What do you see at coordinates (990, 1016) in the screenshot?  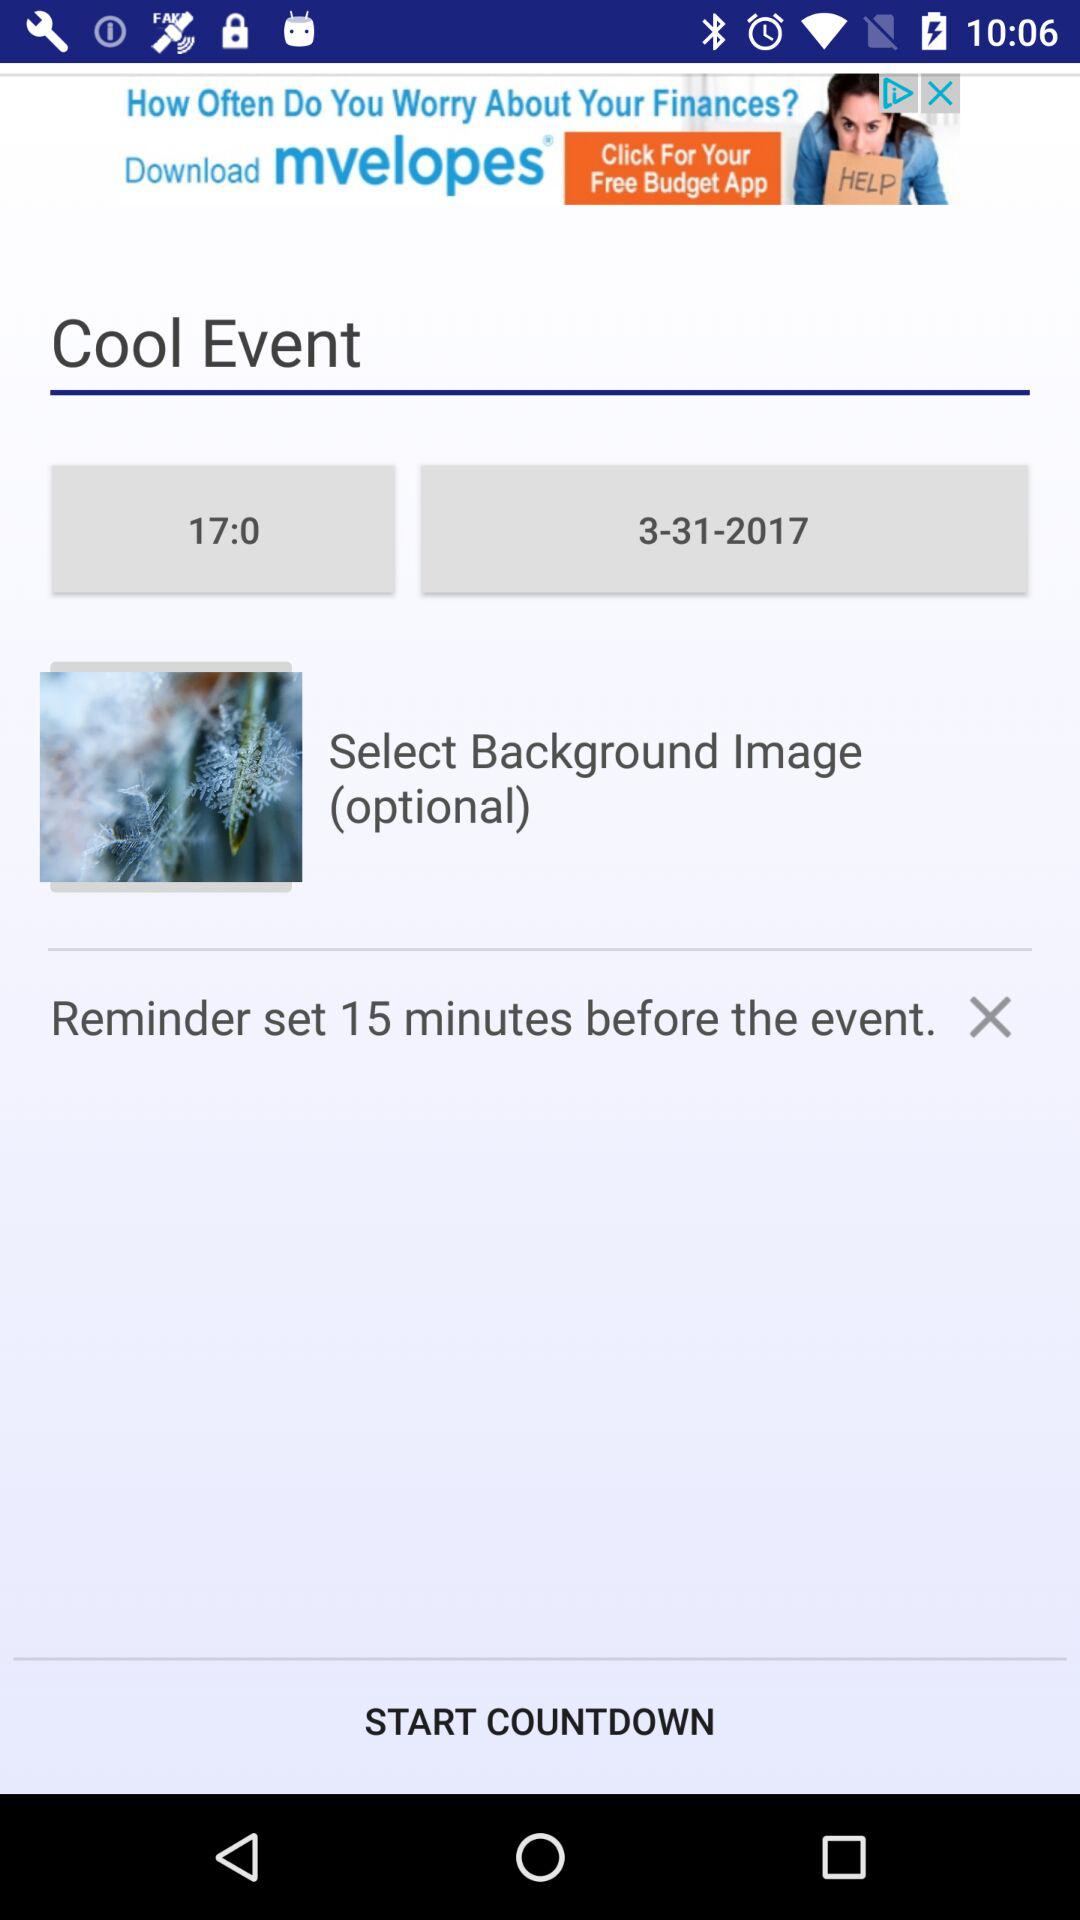 I see `close note` at bounding box center [990, 1016].